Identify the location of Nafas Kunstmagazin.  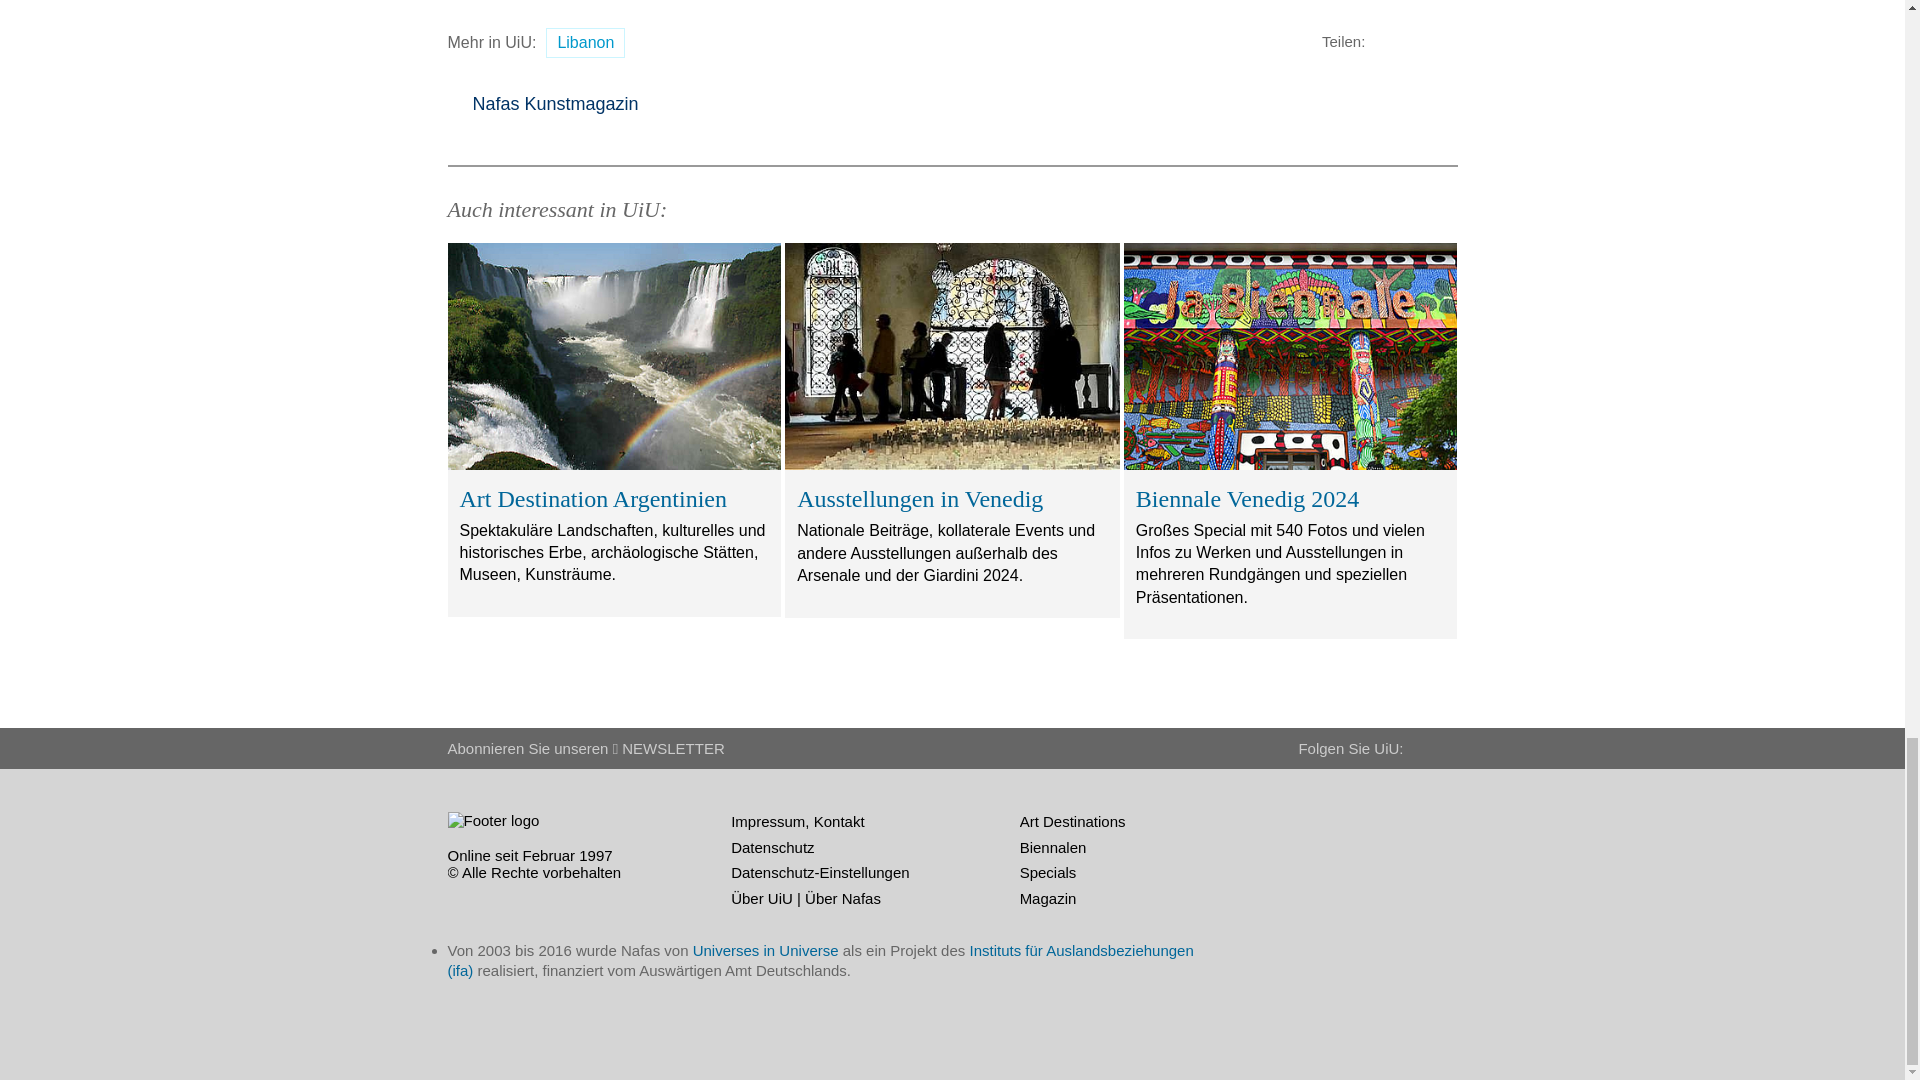
(543, 104).